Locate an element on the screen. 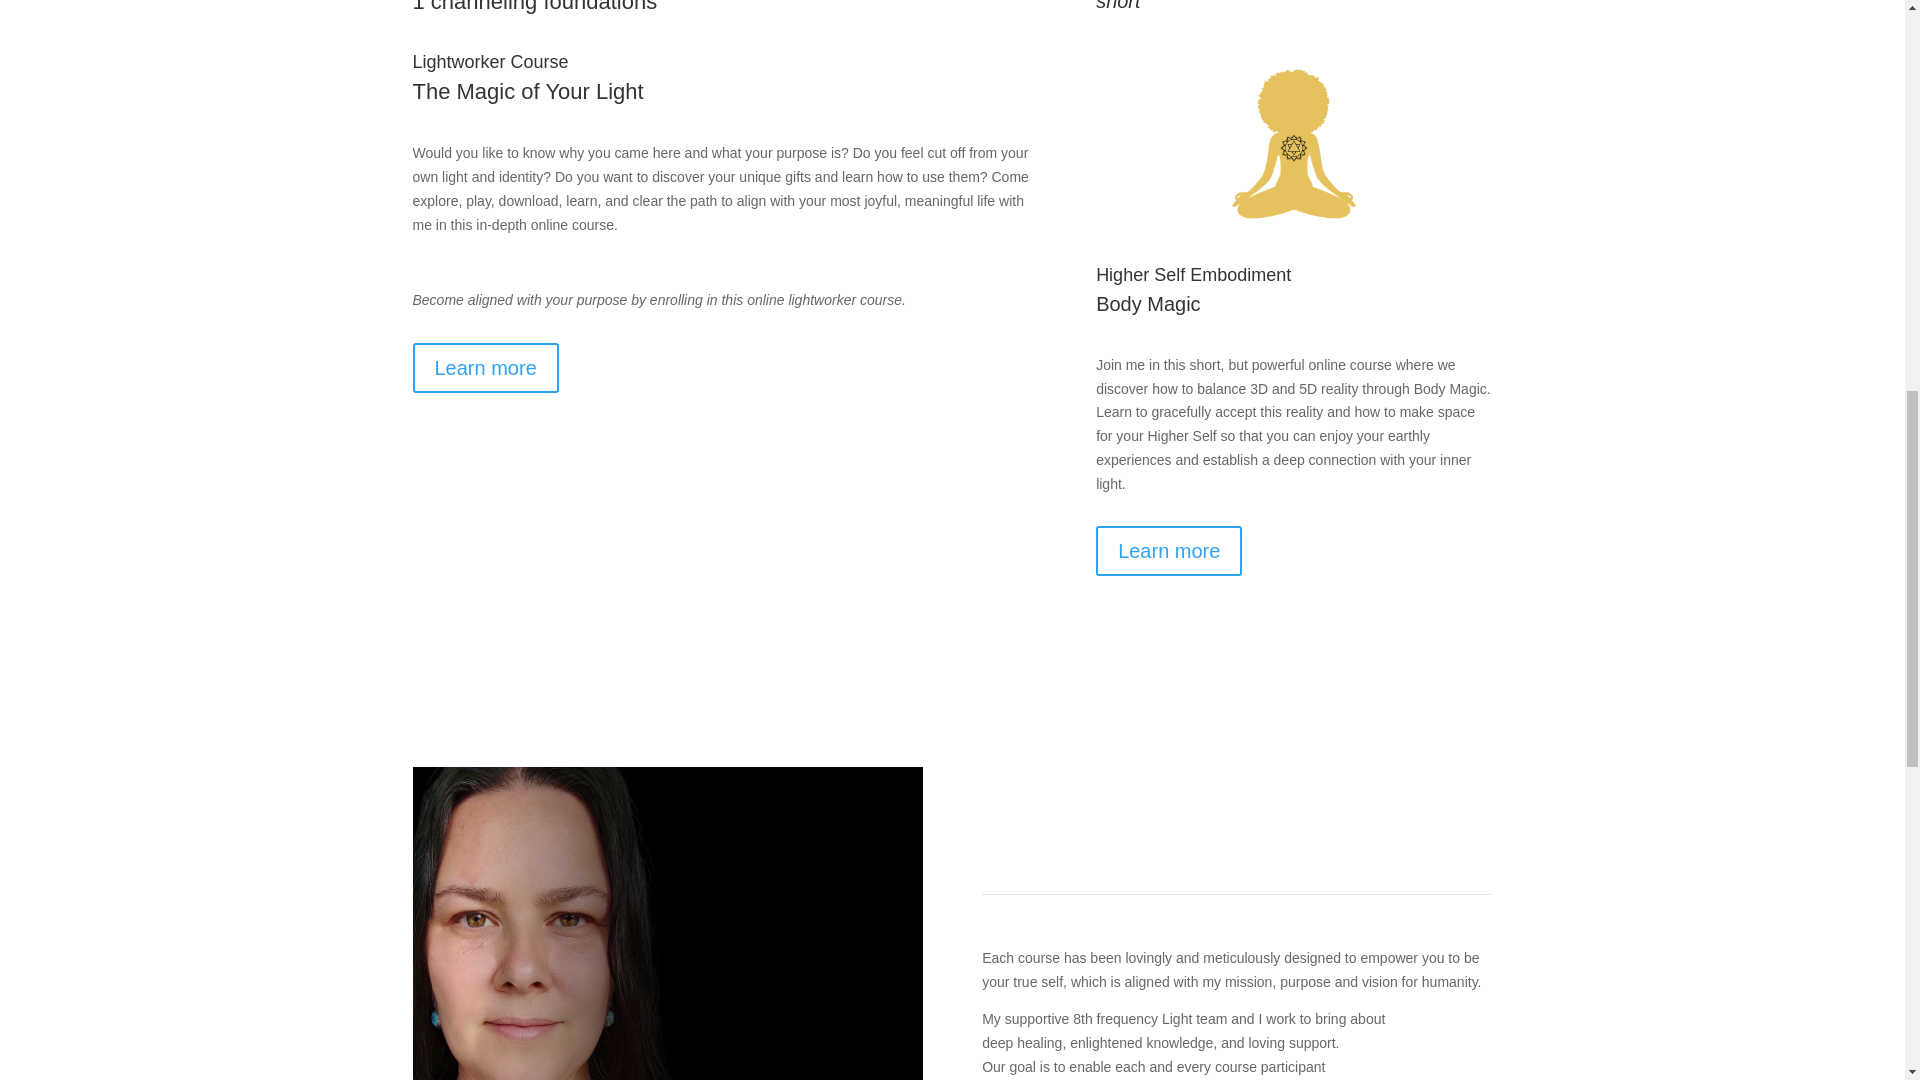  MMM My storty background 3 is located at coordinates (1294, 143).